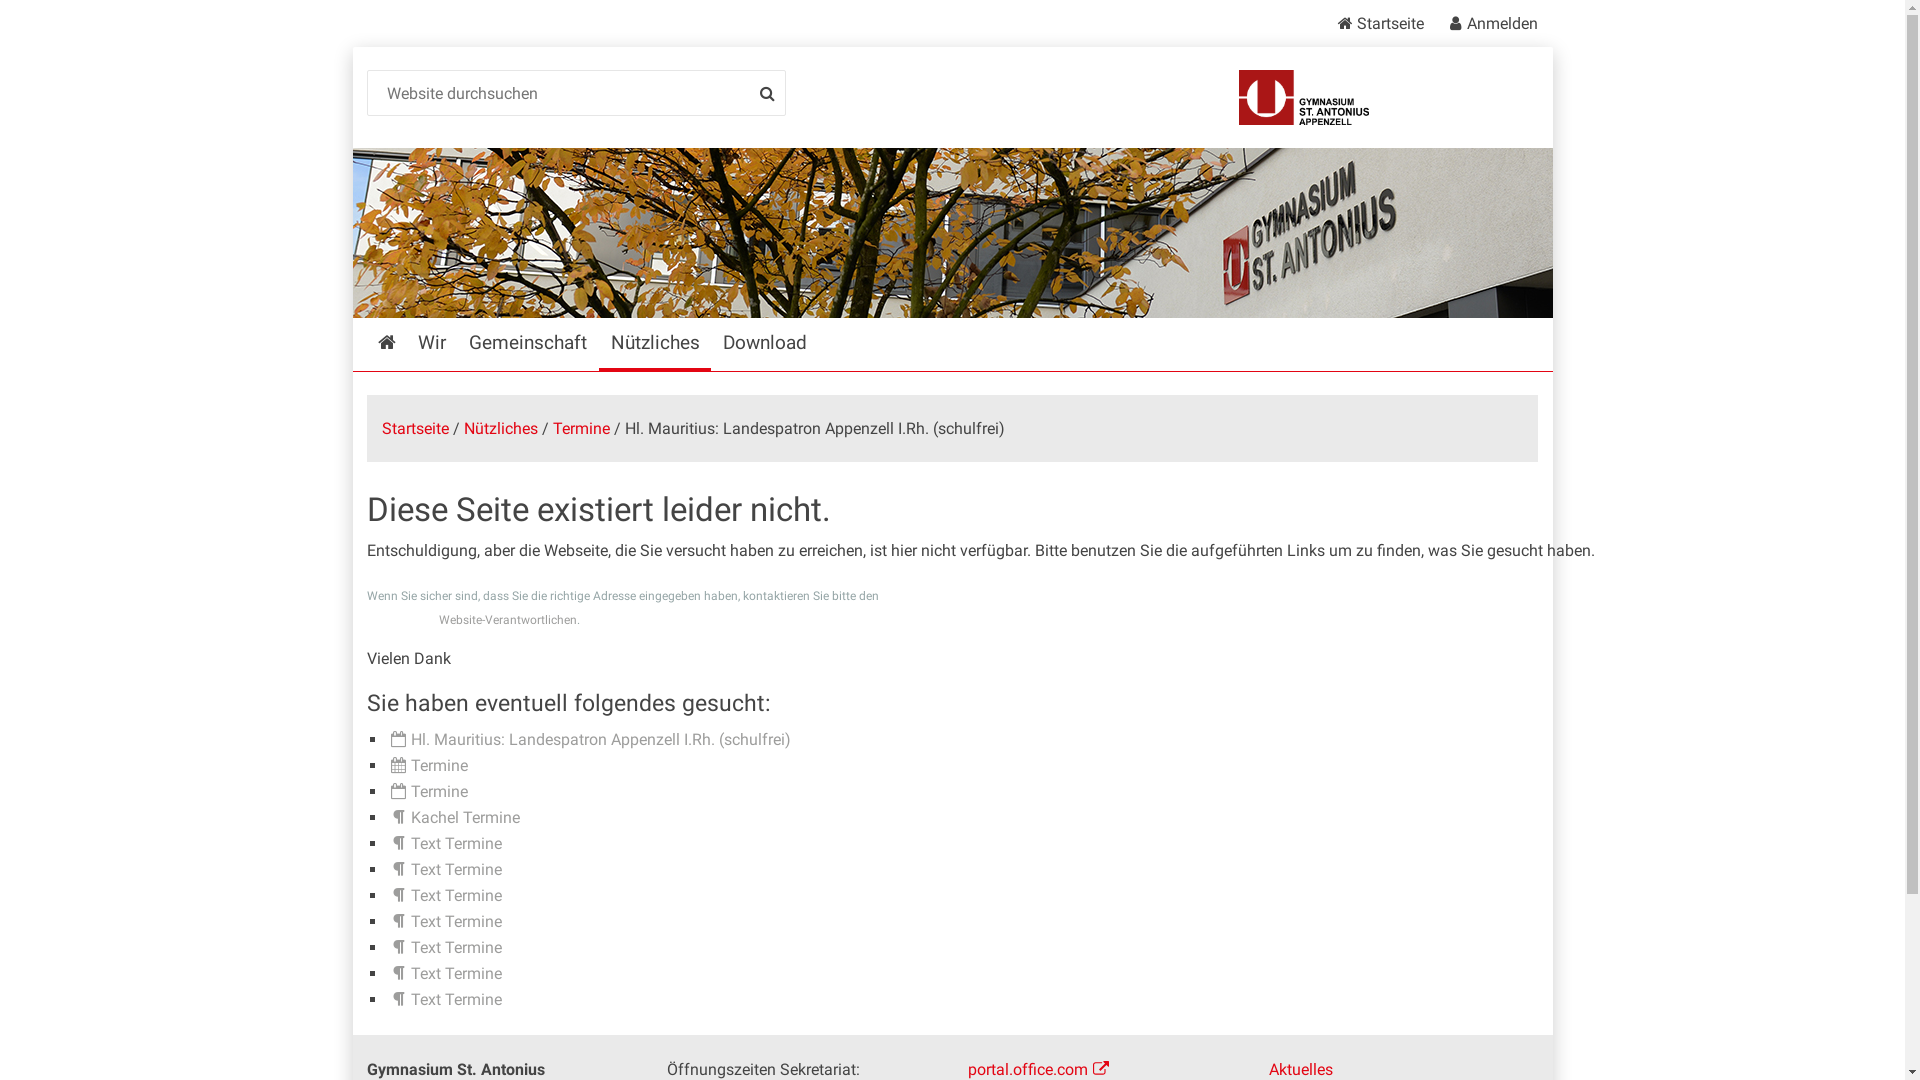  I want to click on Text Termine, so click(444, 948).